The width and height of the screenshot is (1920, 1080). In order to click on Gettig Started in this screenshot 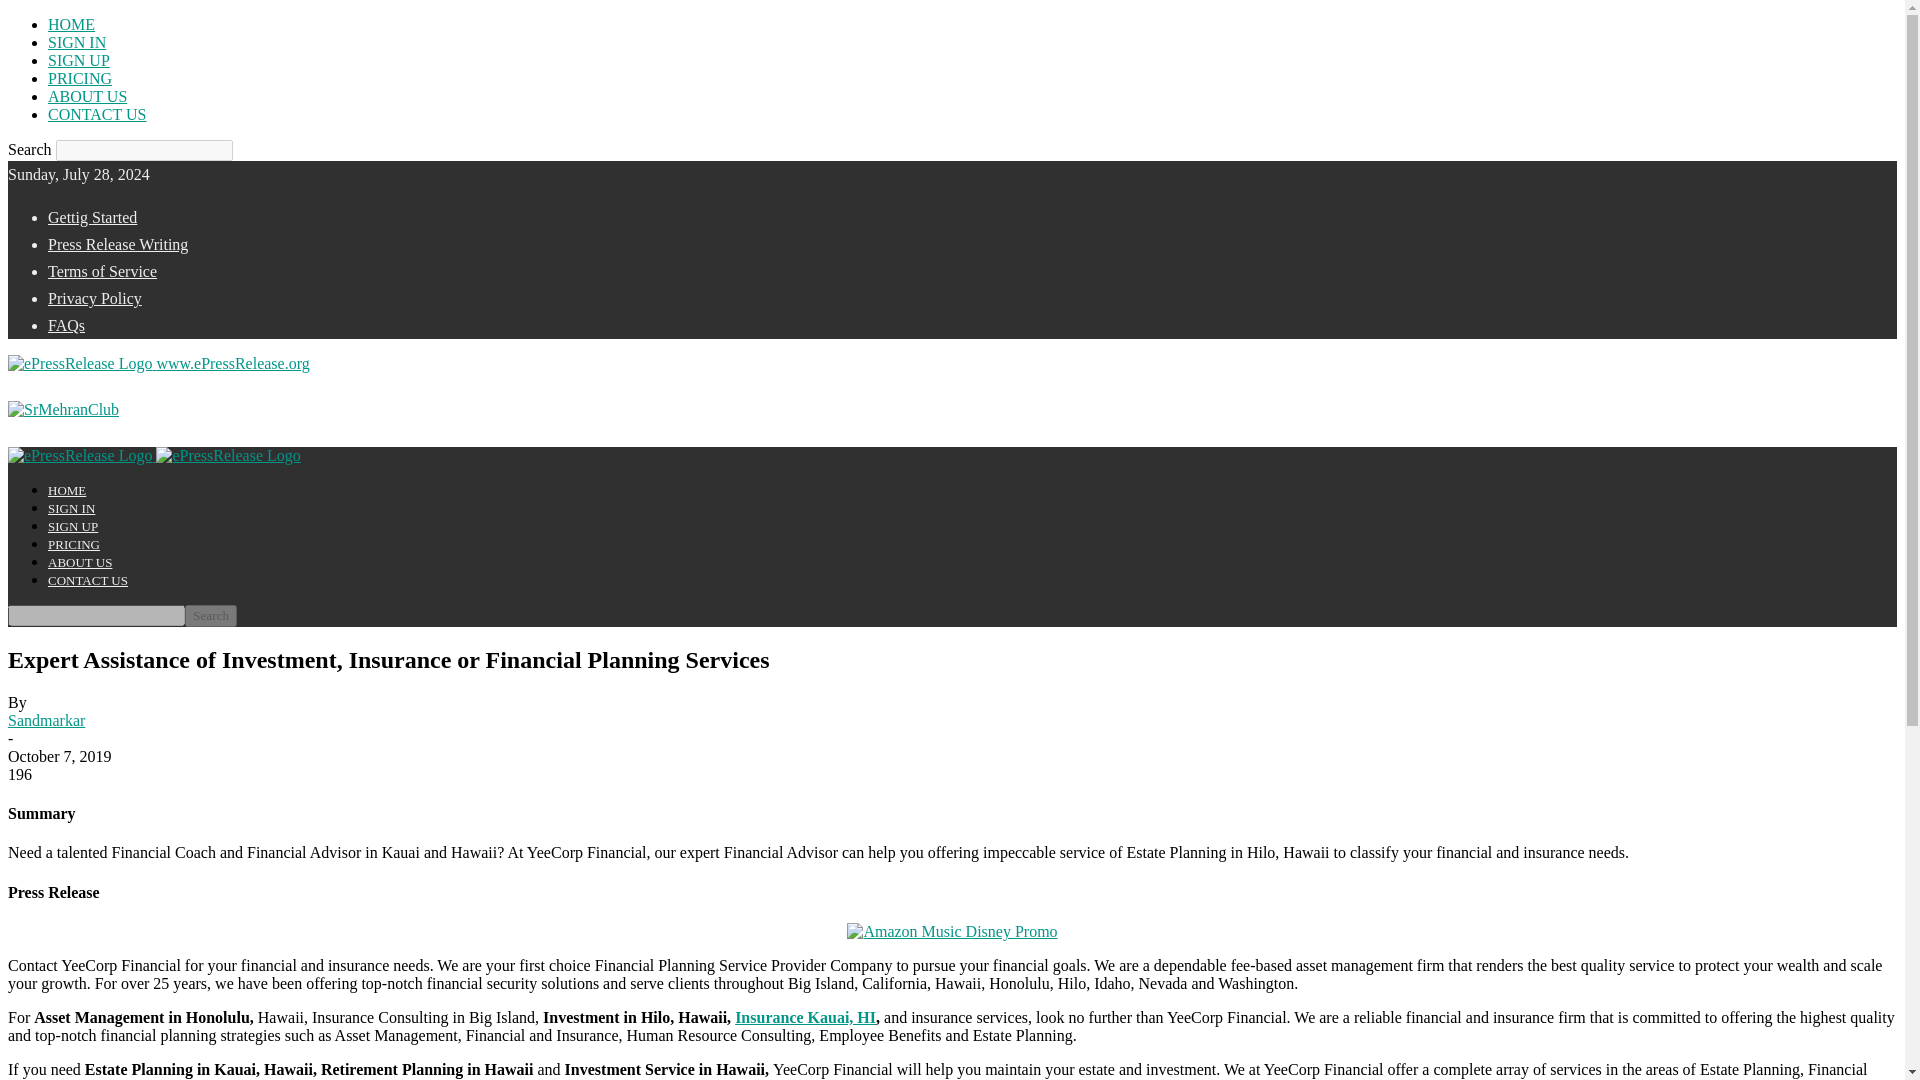, I will do `click(92, 217)`.